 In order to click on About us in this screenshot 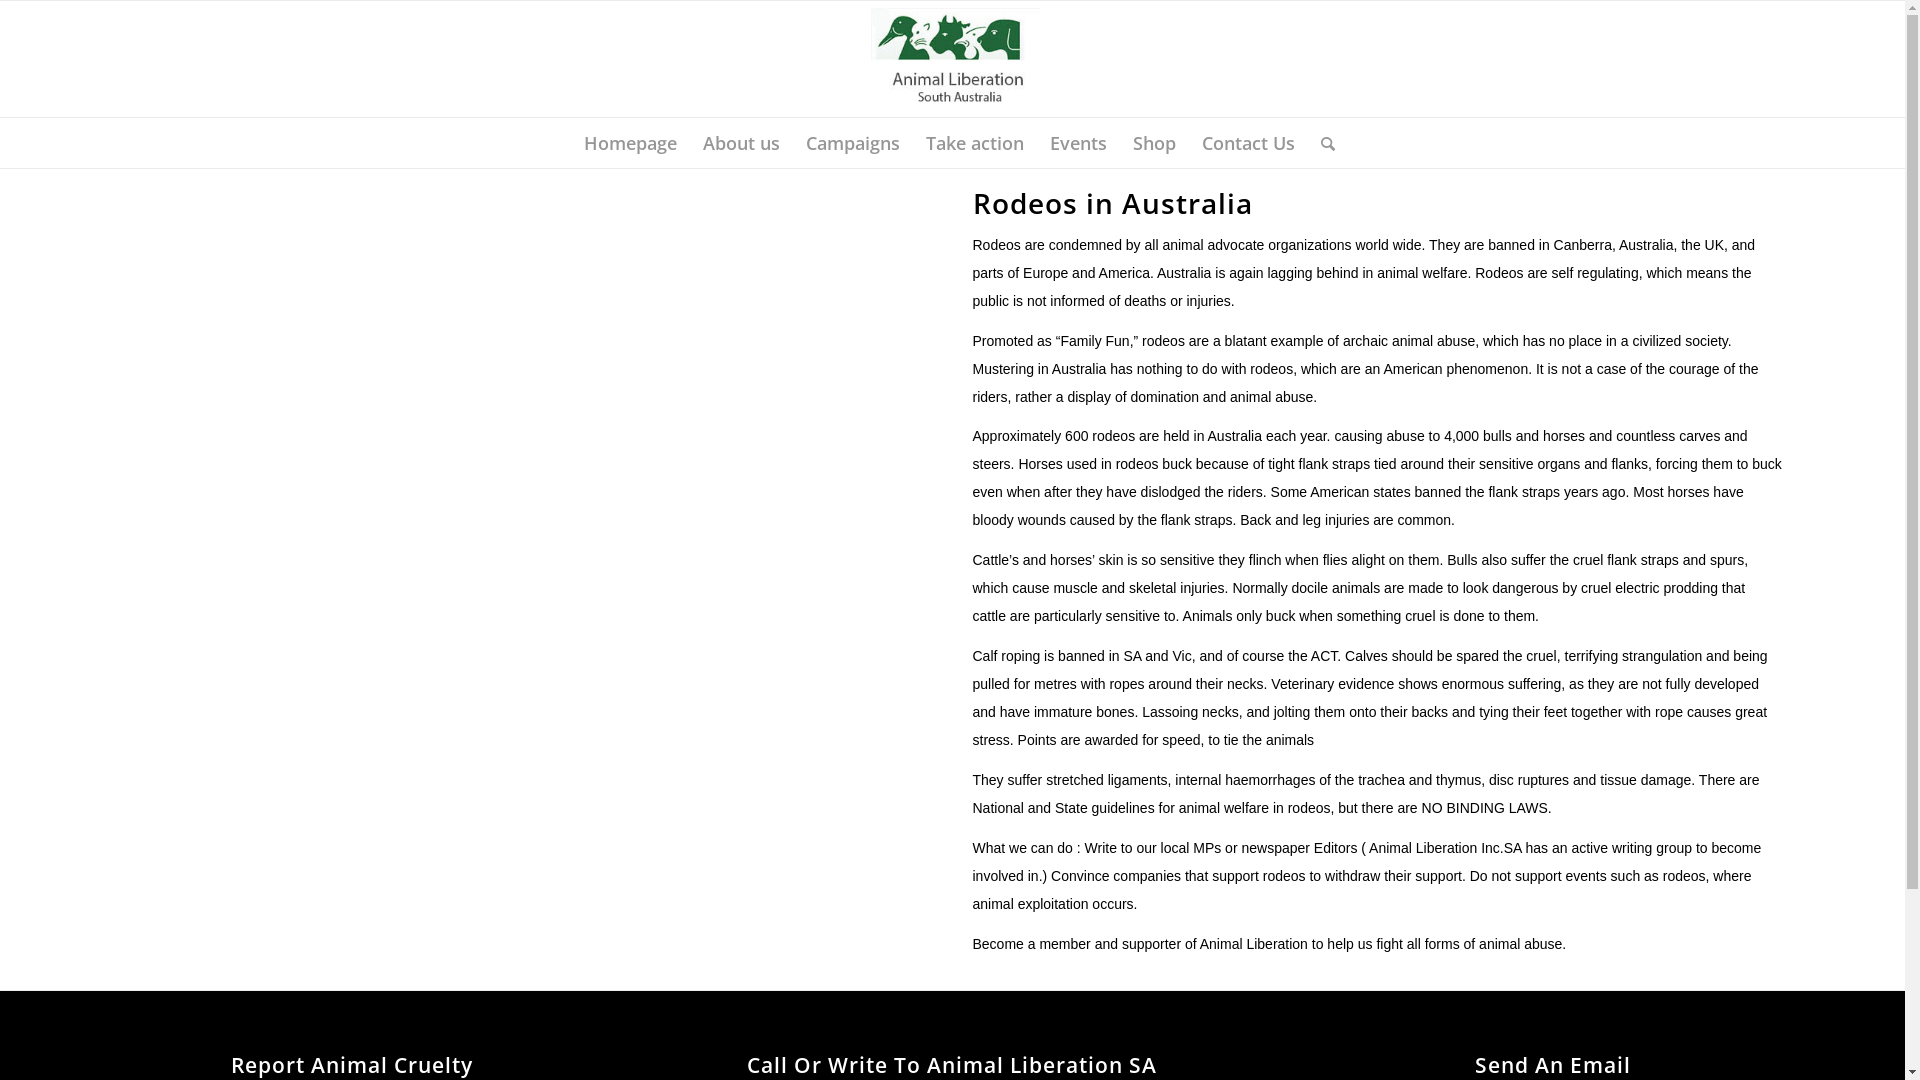, I will do `click(742, 143)`.